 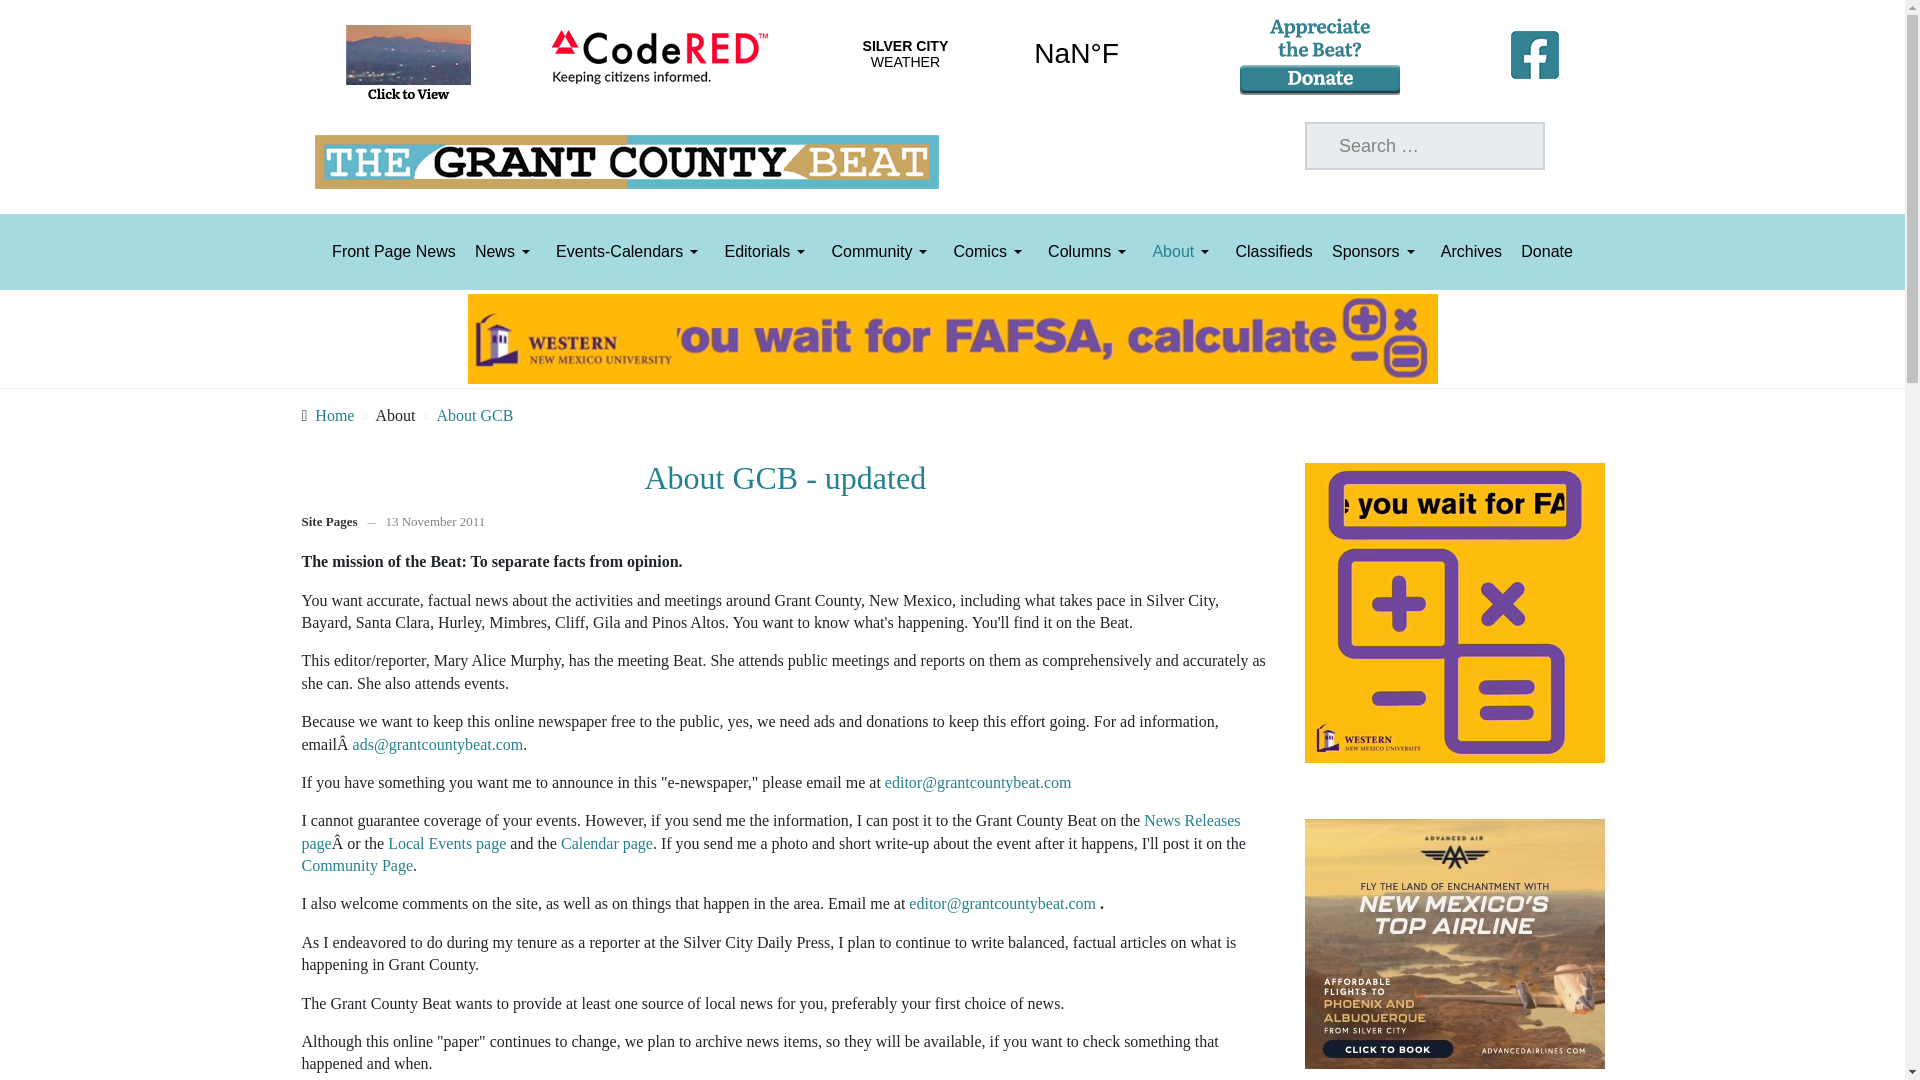 I want to click on Community, so click(x=882, y=252).